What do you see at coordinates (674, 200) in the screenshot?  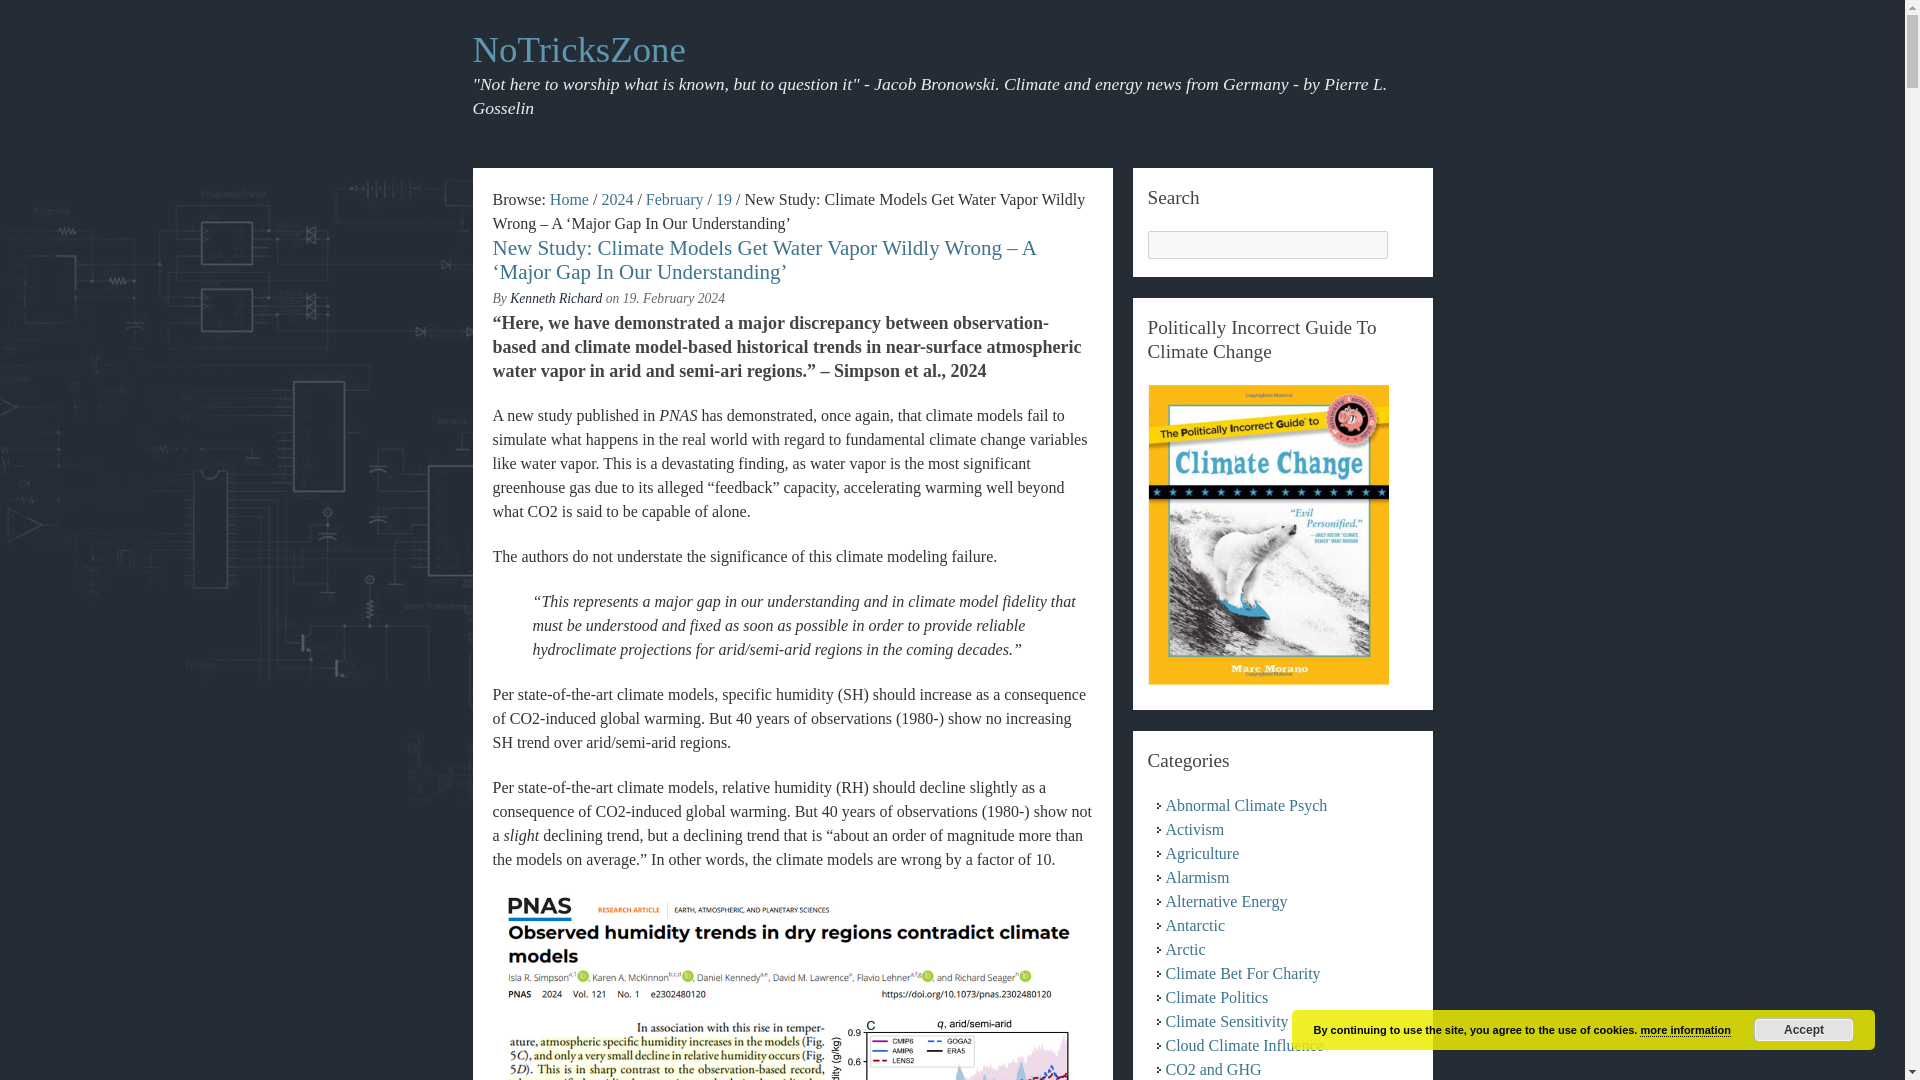 I see `February` at bounding box center [674, 200].